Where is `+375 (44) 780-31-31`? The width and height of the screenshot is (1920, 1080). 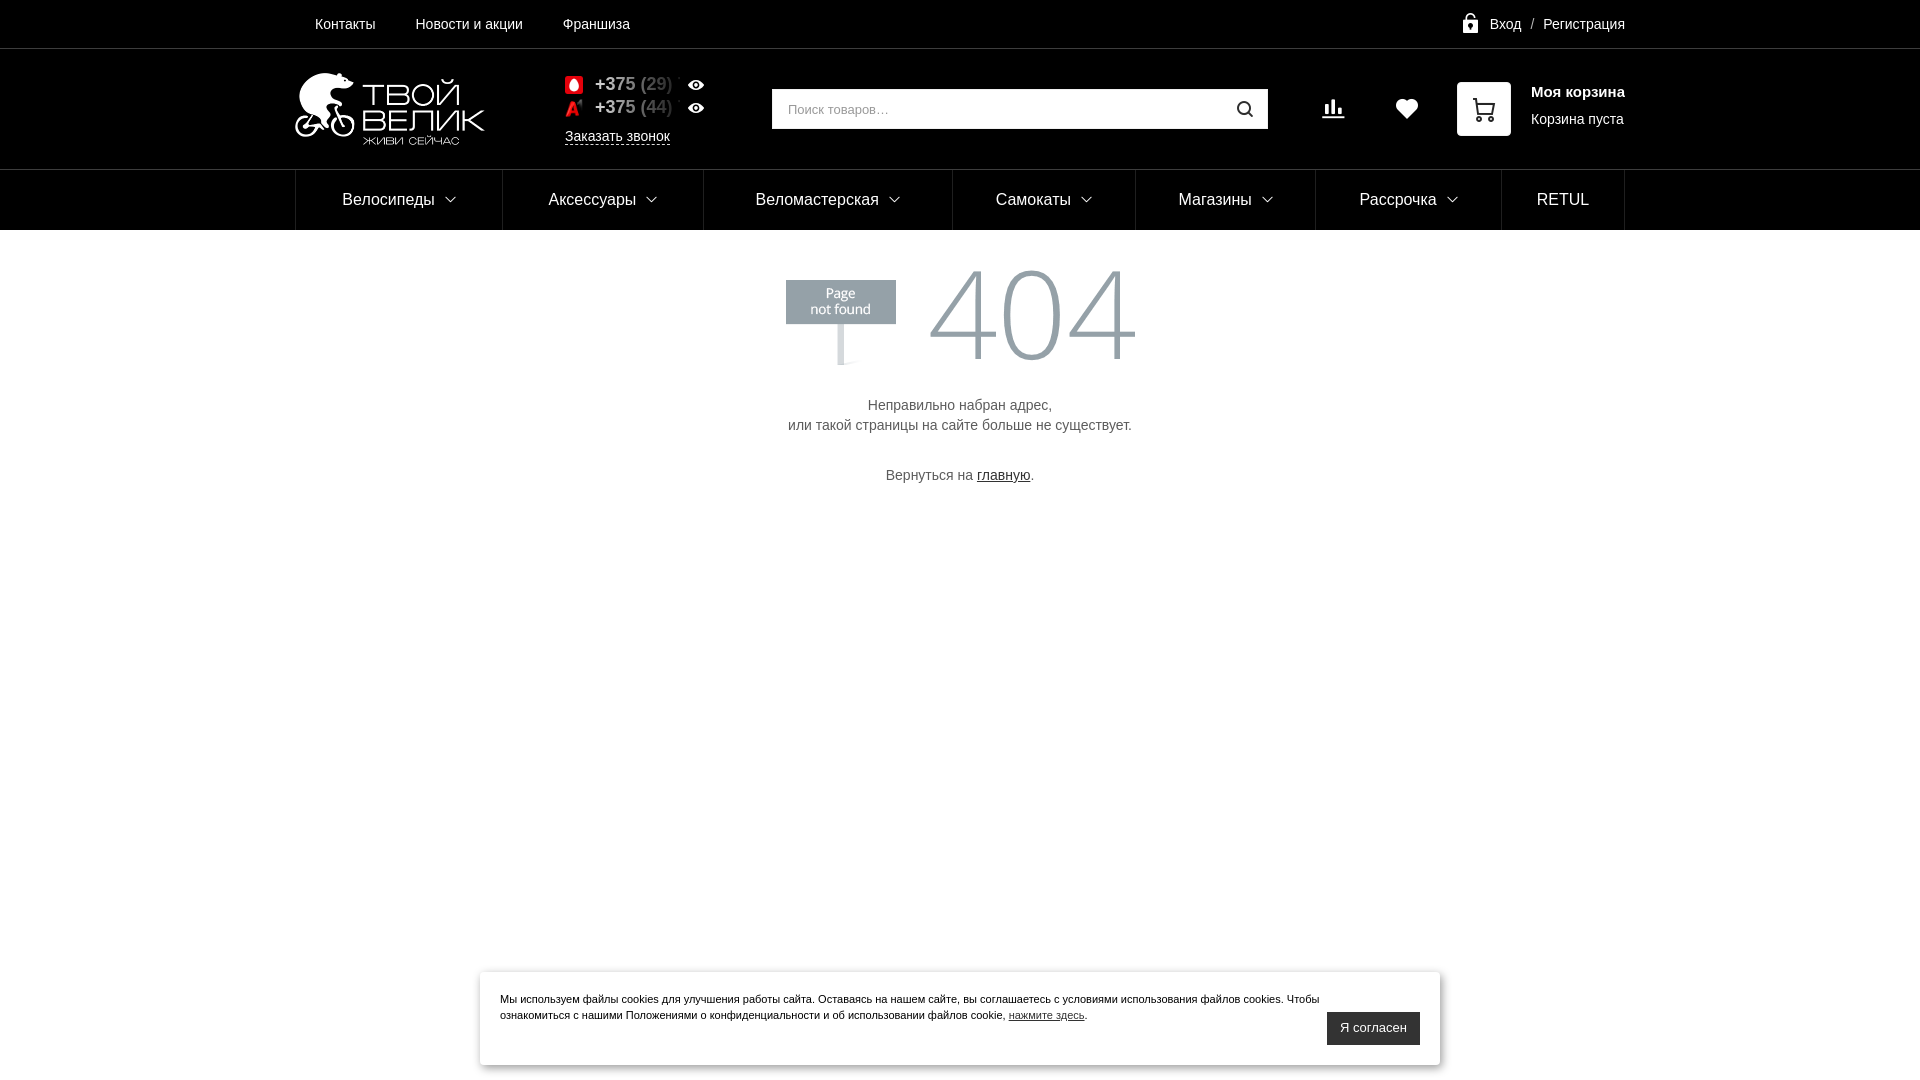
+375 (44) 780-31-31 is located at coordinates (654, 108).